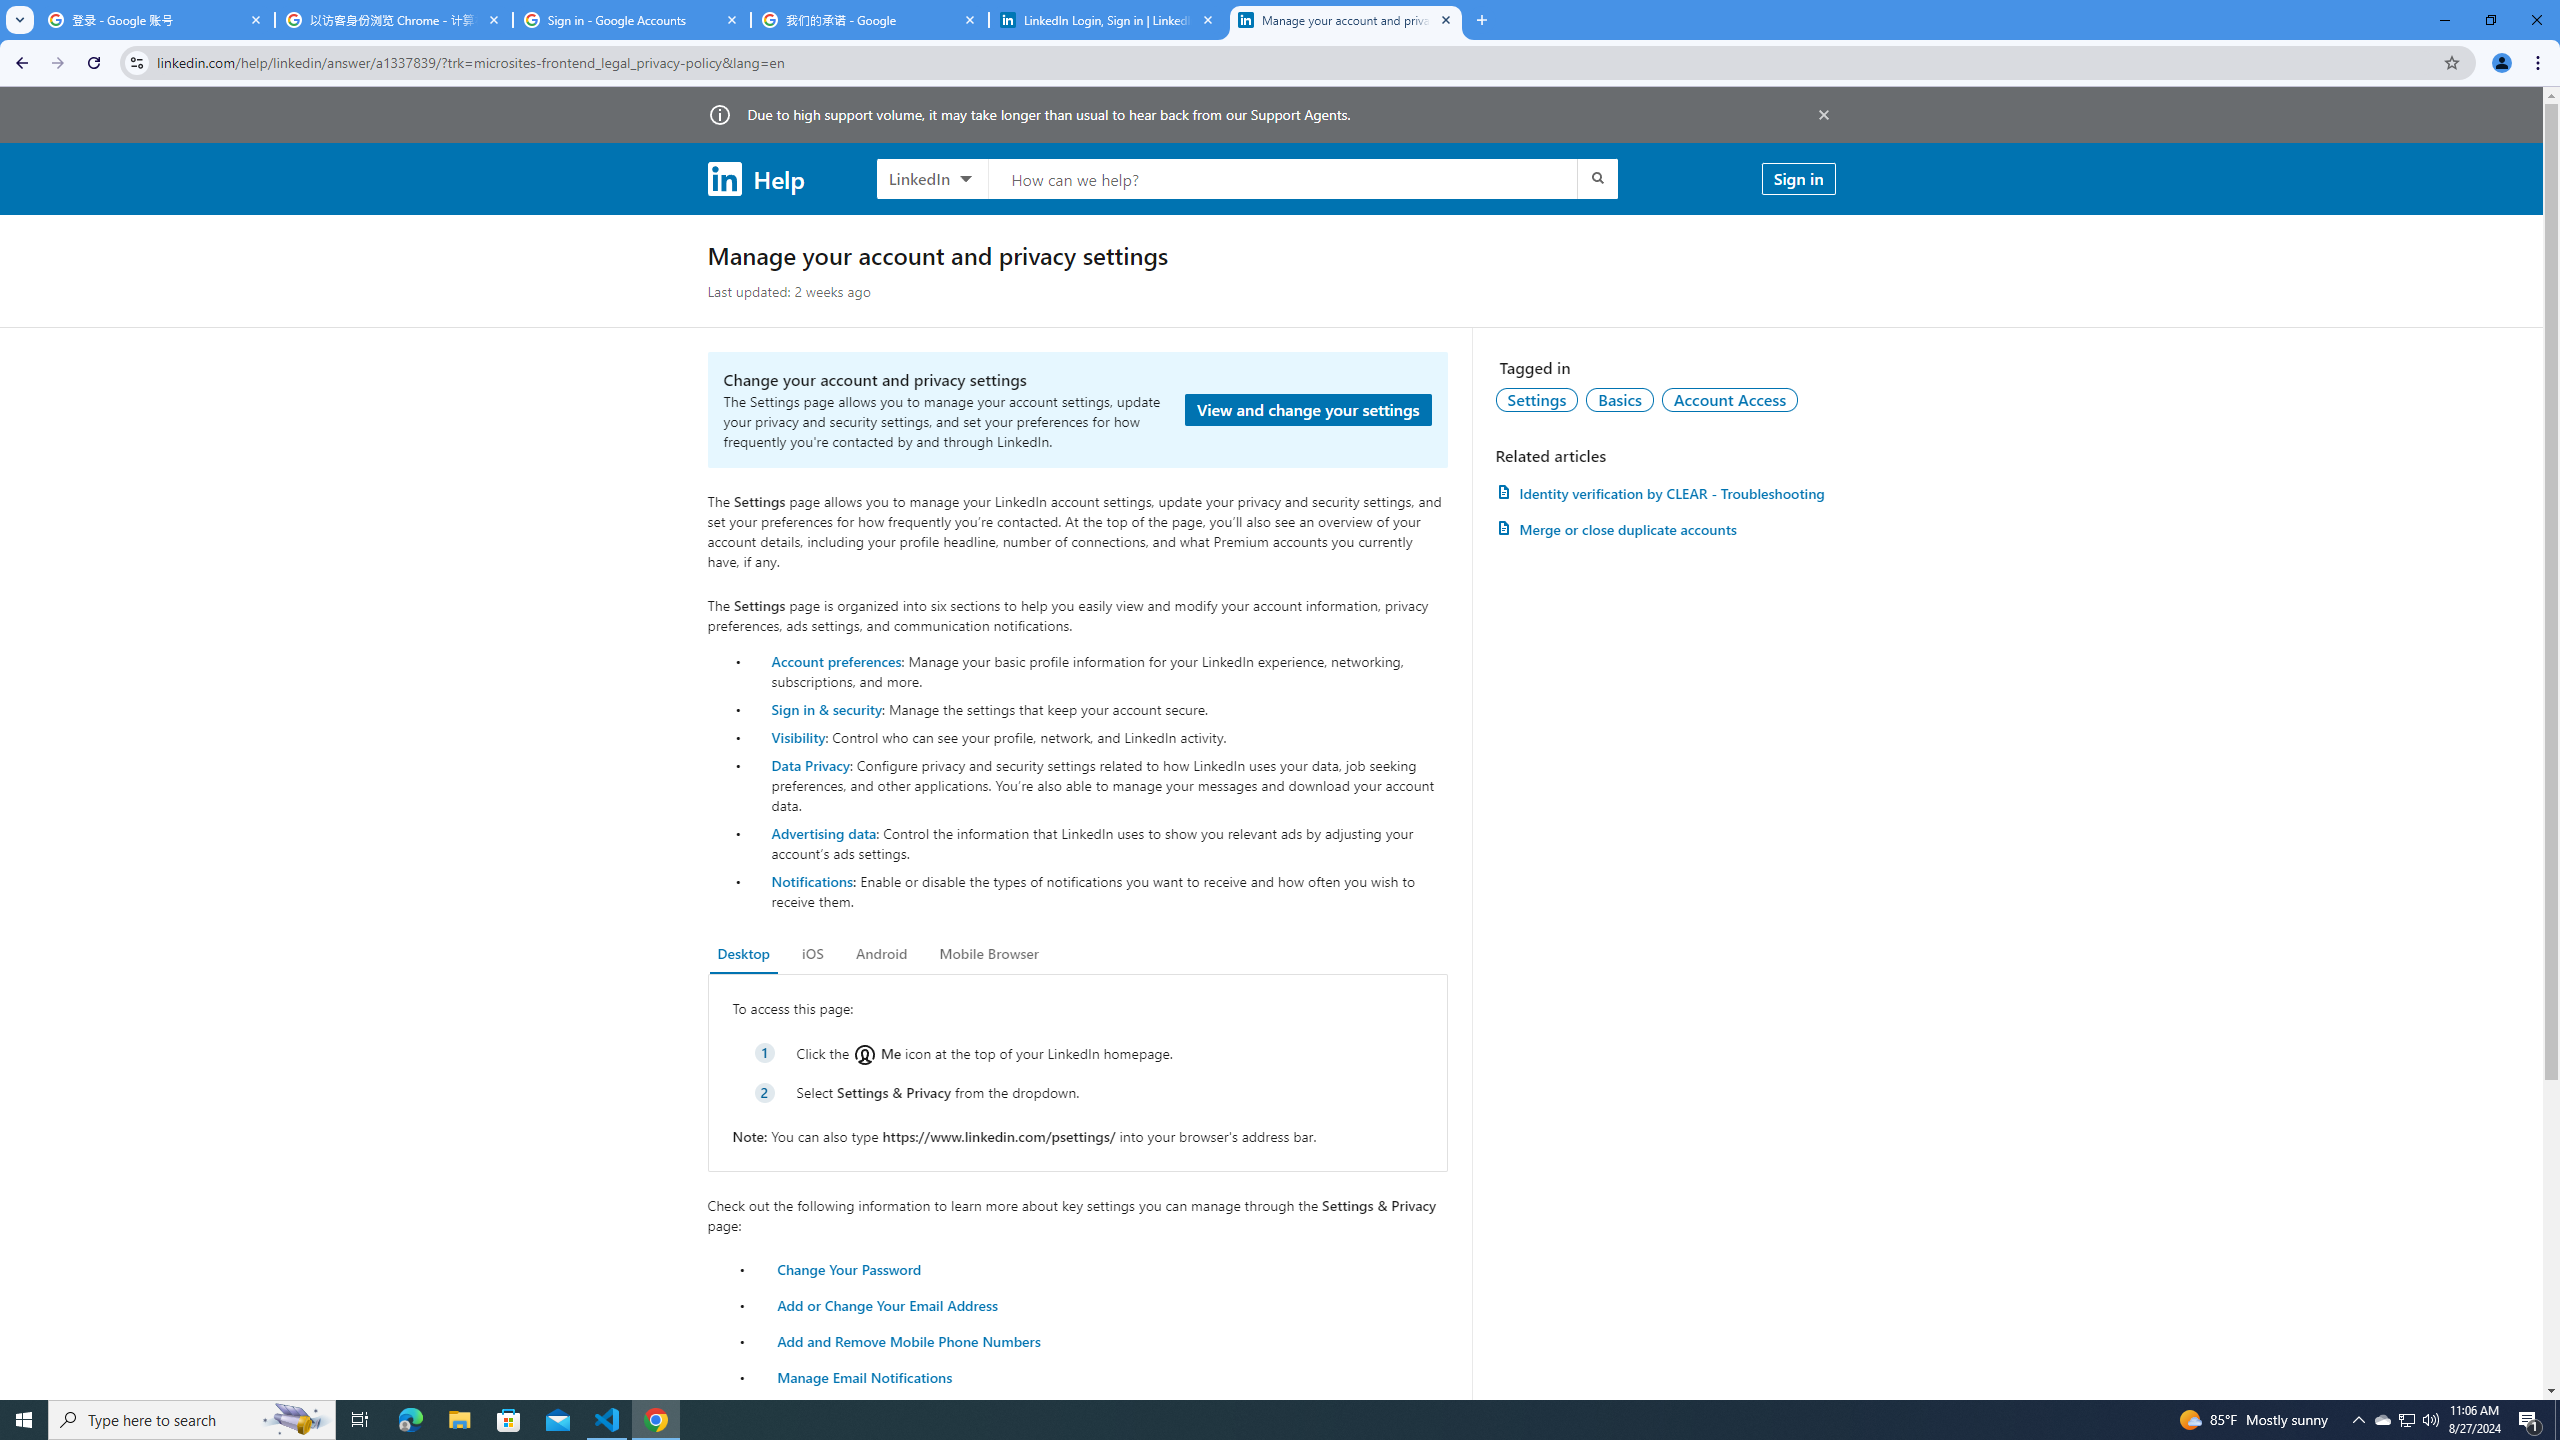  What do you see at coordinates (1308, 410) in the screenshot?
I see `View and change your settings` at bounding box center [1308, 410].